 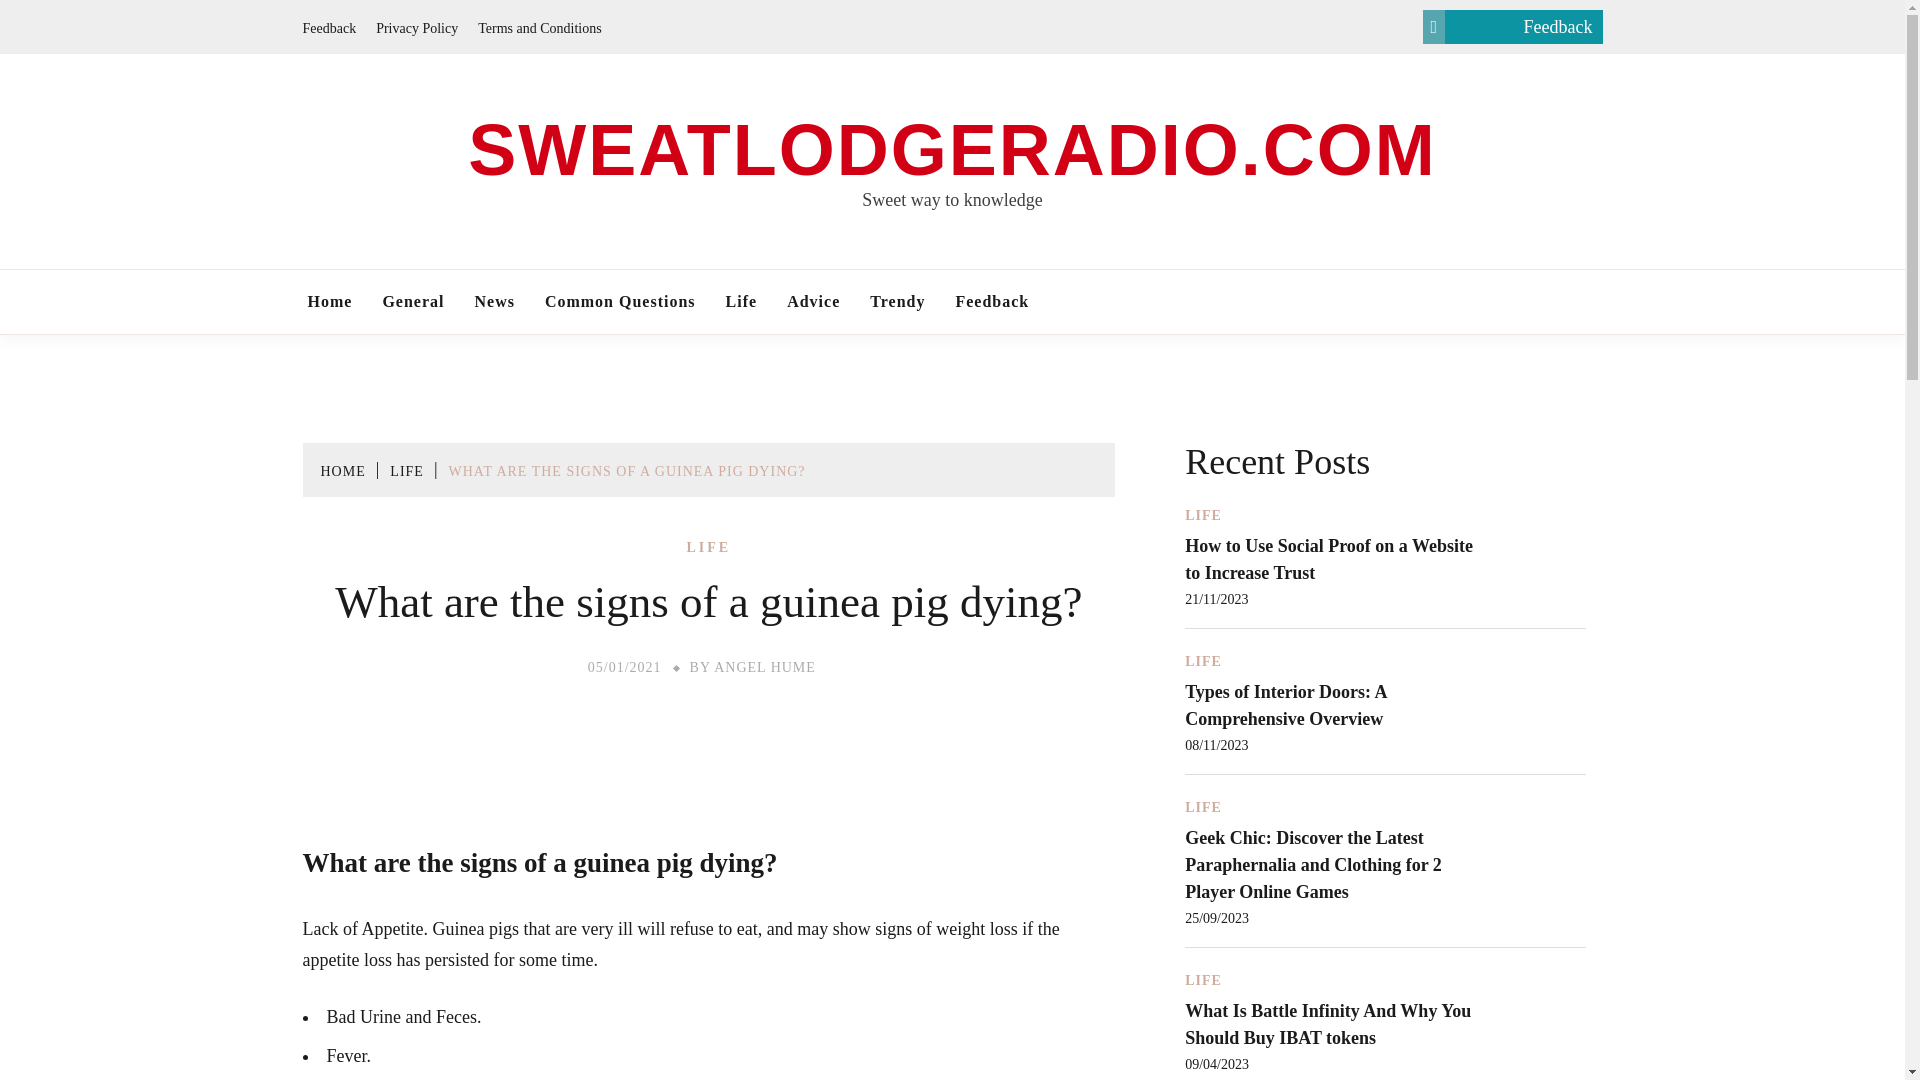 I want to click on Feedback, so click(x=992, y=302).